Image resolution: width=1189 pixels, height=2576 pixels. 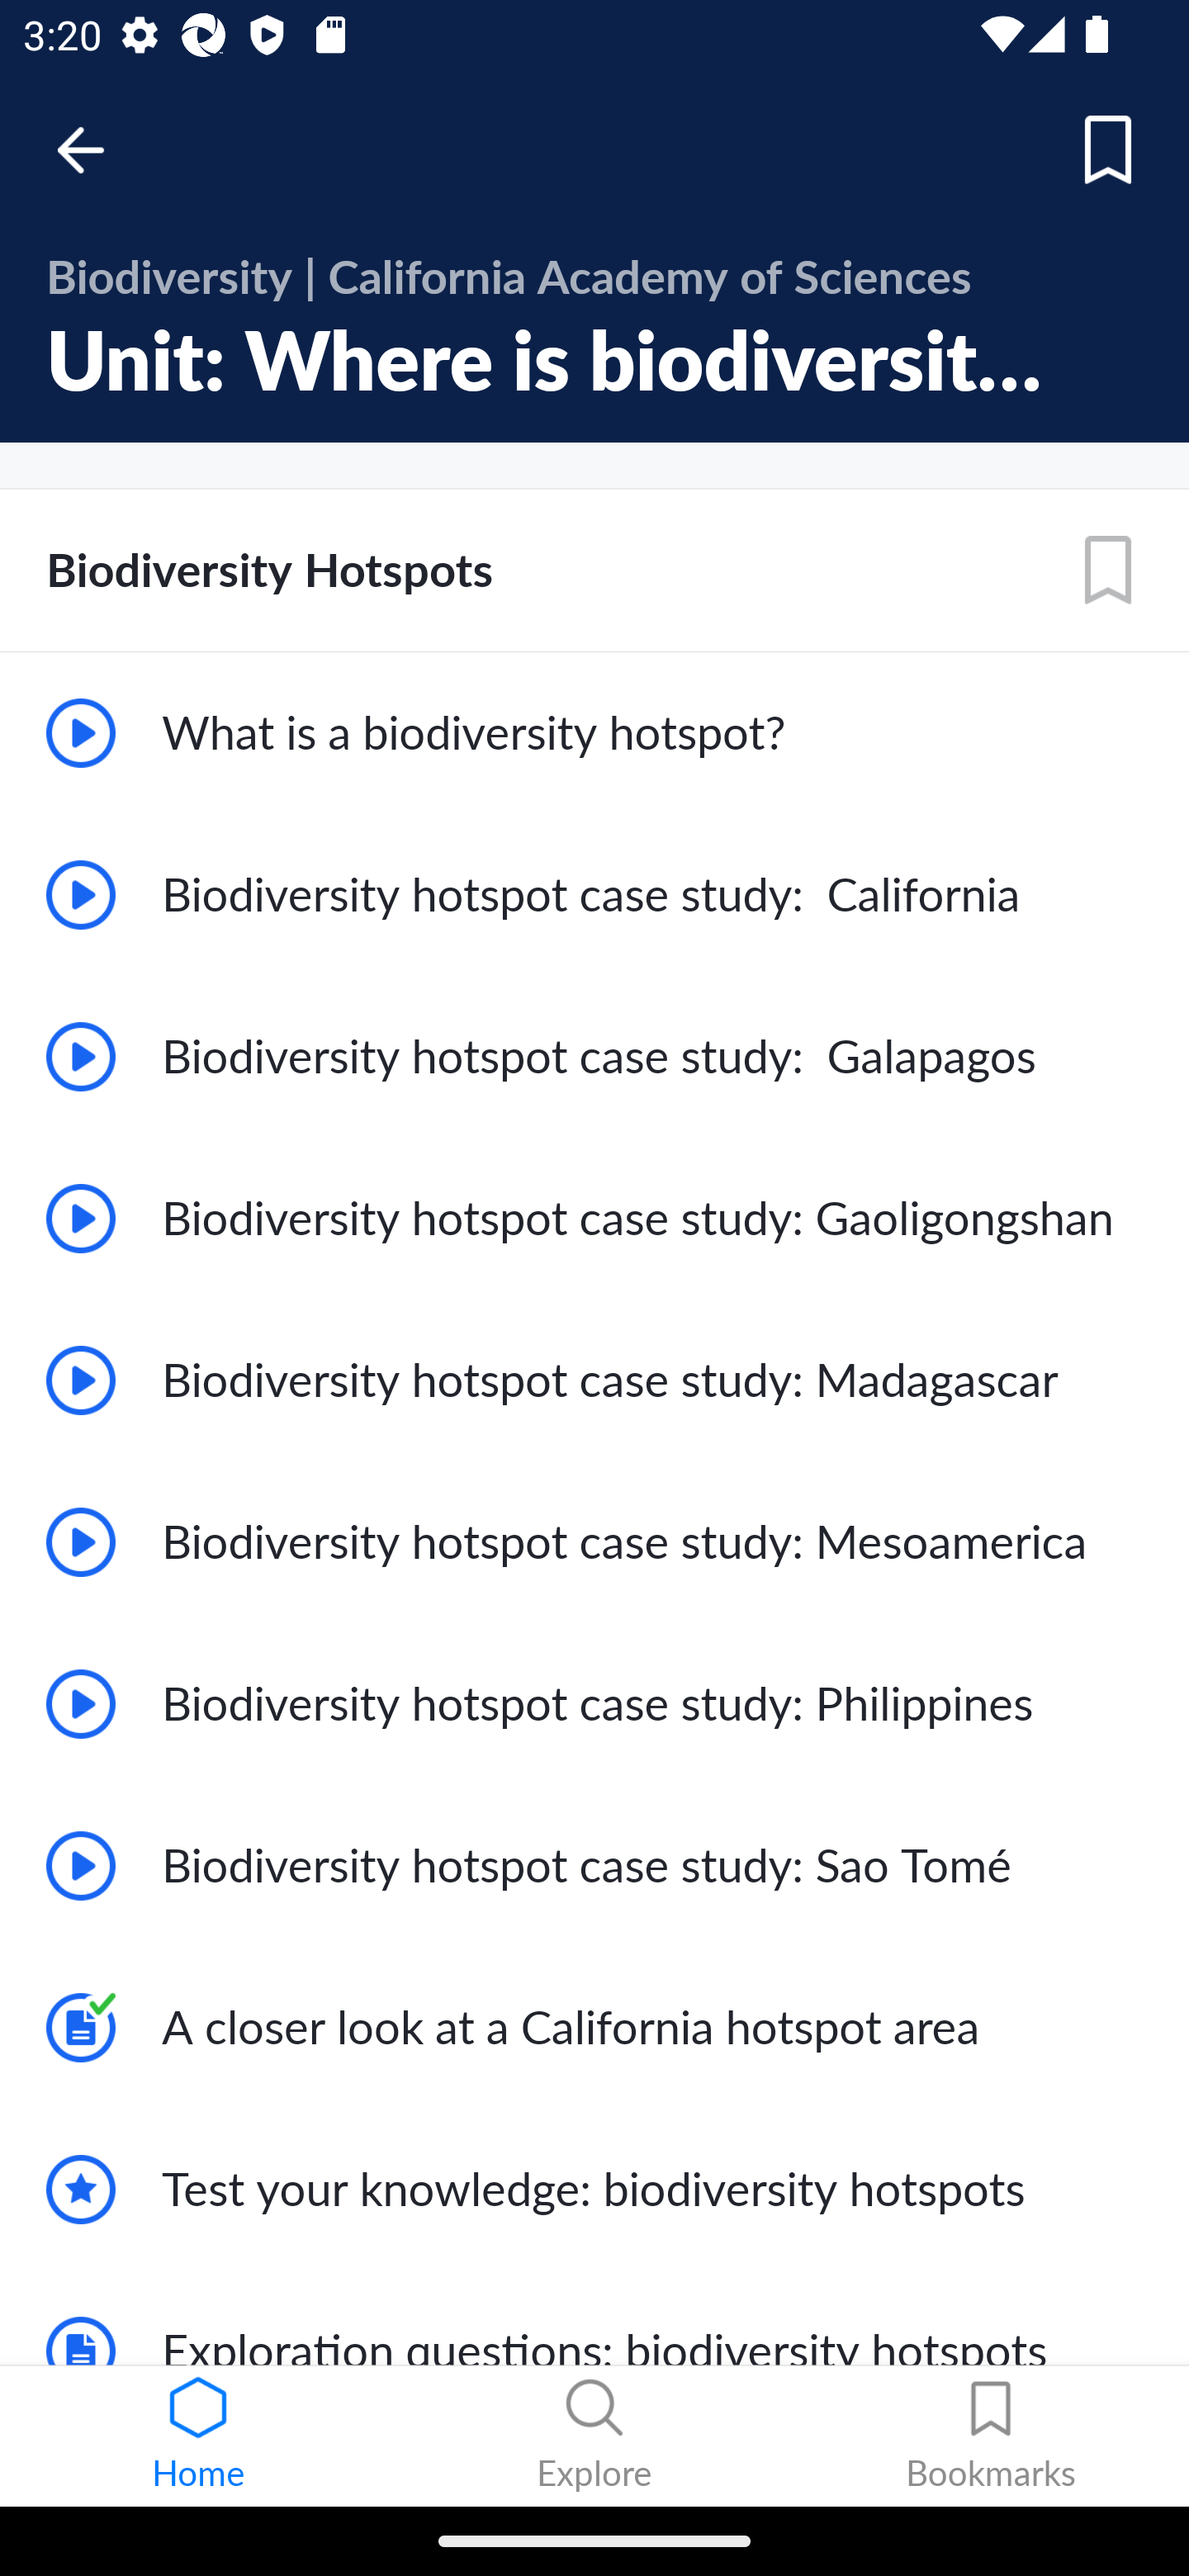 What do you see at coordinates (594, 1866) in the screenshot?
I see `Biodiversity hotspot case study: Sao Tomé` at bounding box center [594, 1866].